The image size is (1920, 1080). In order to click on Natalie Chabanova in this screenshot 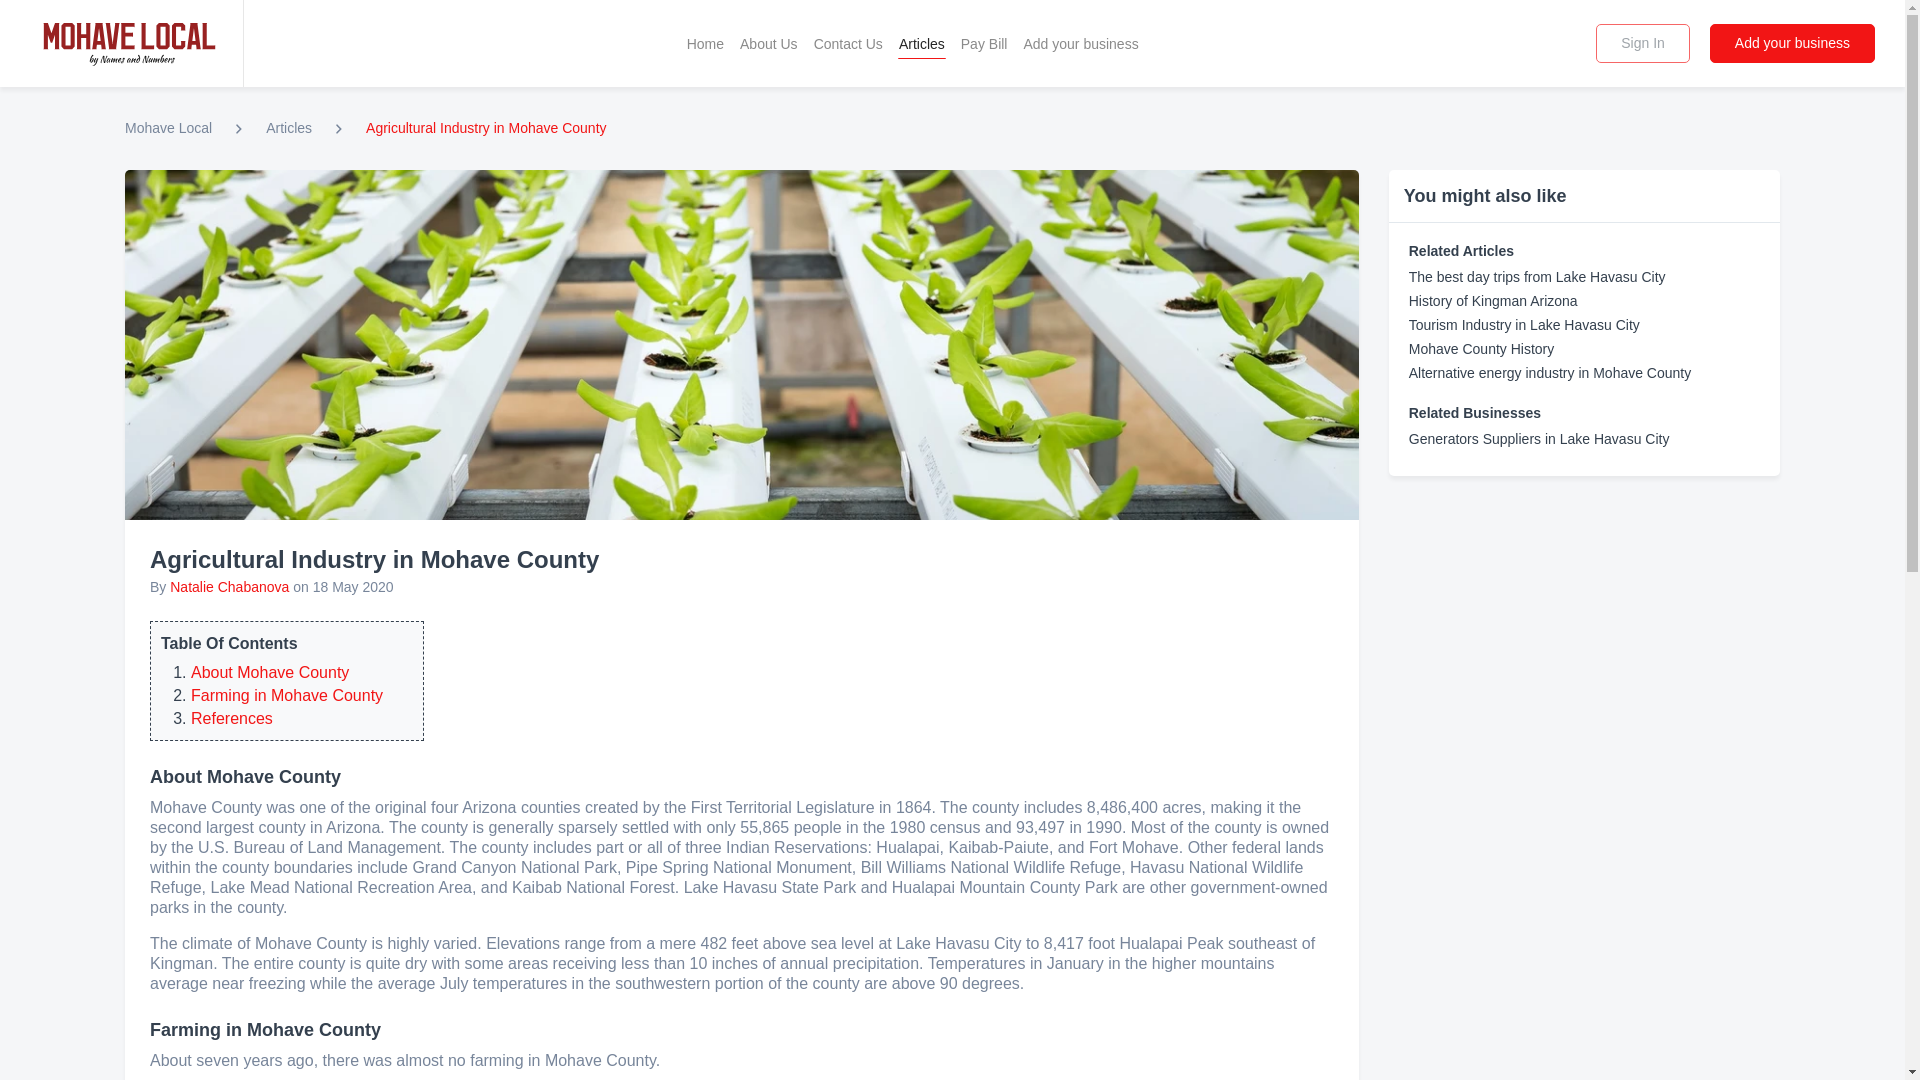, I will do `click(230, 586)`.